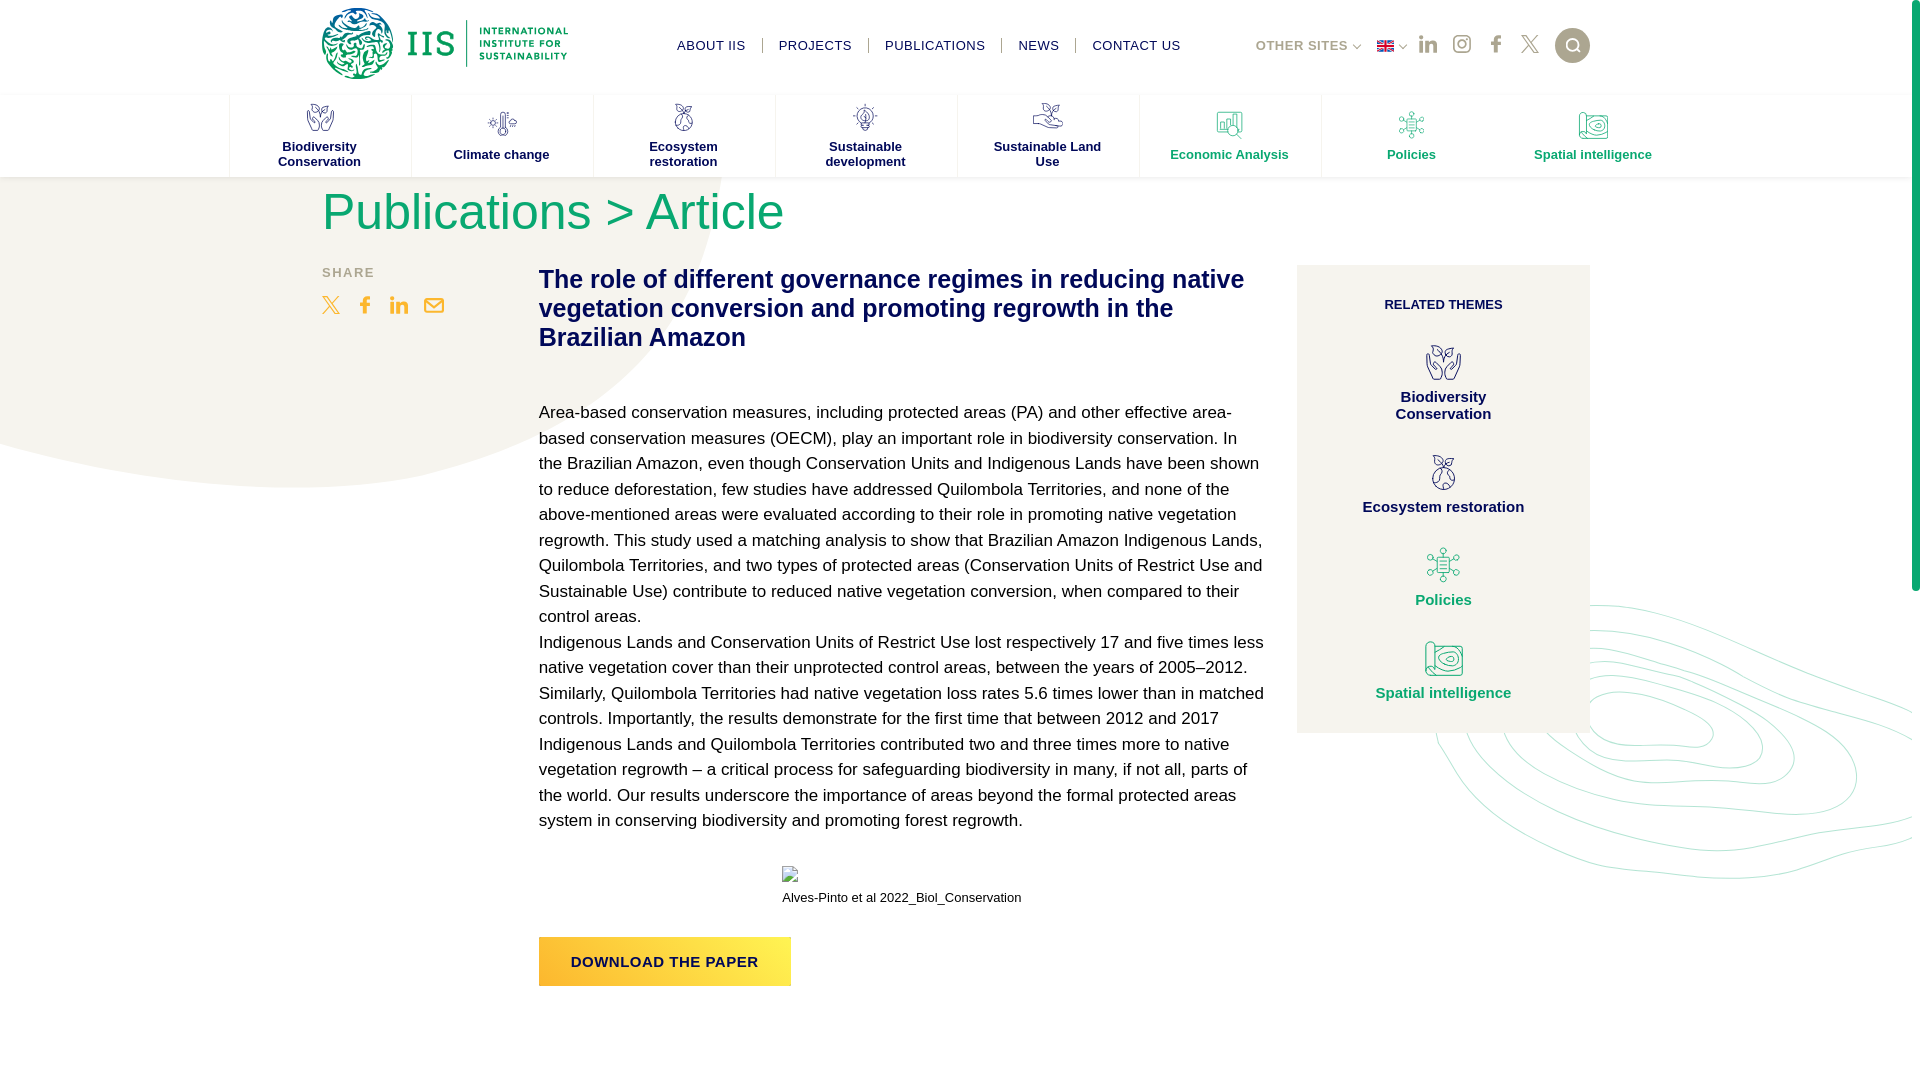 The height and width of the screenshot is (1080, 1920). Describe the element at coordinates (1038, 44) in the screenshot. I see `NEWS` at that location.